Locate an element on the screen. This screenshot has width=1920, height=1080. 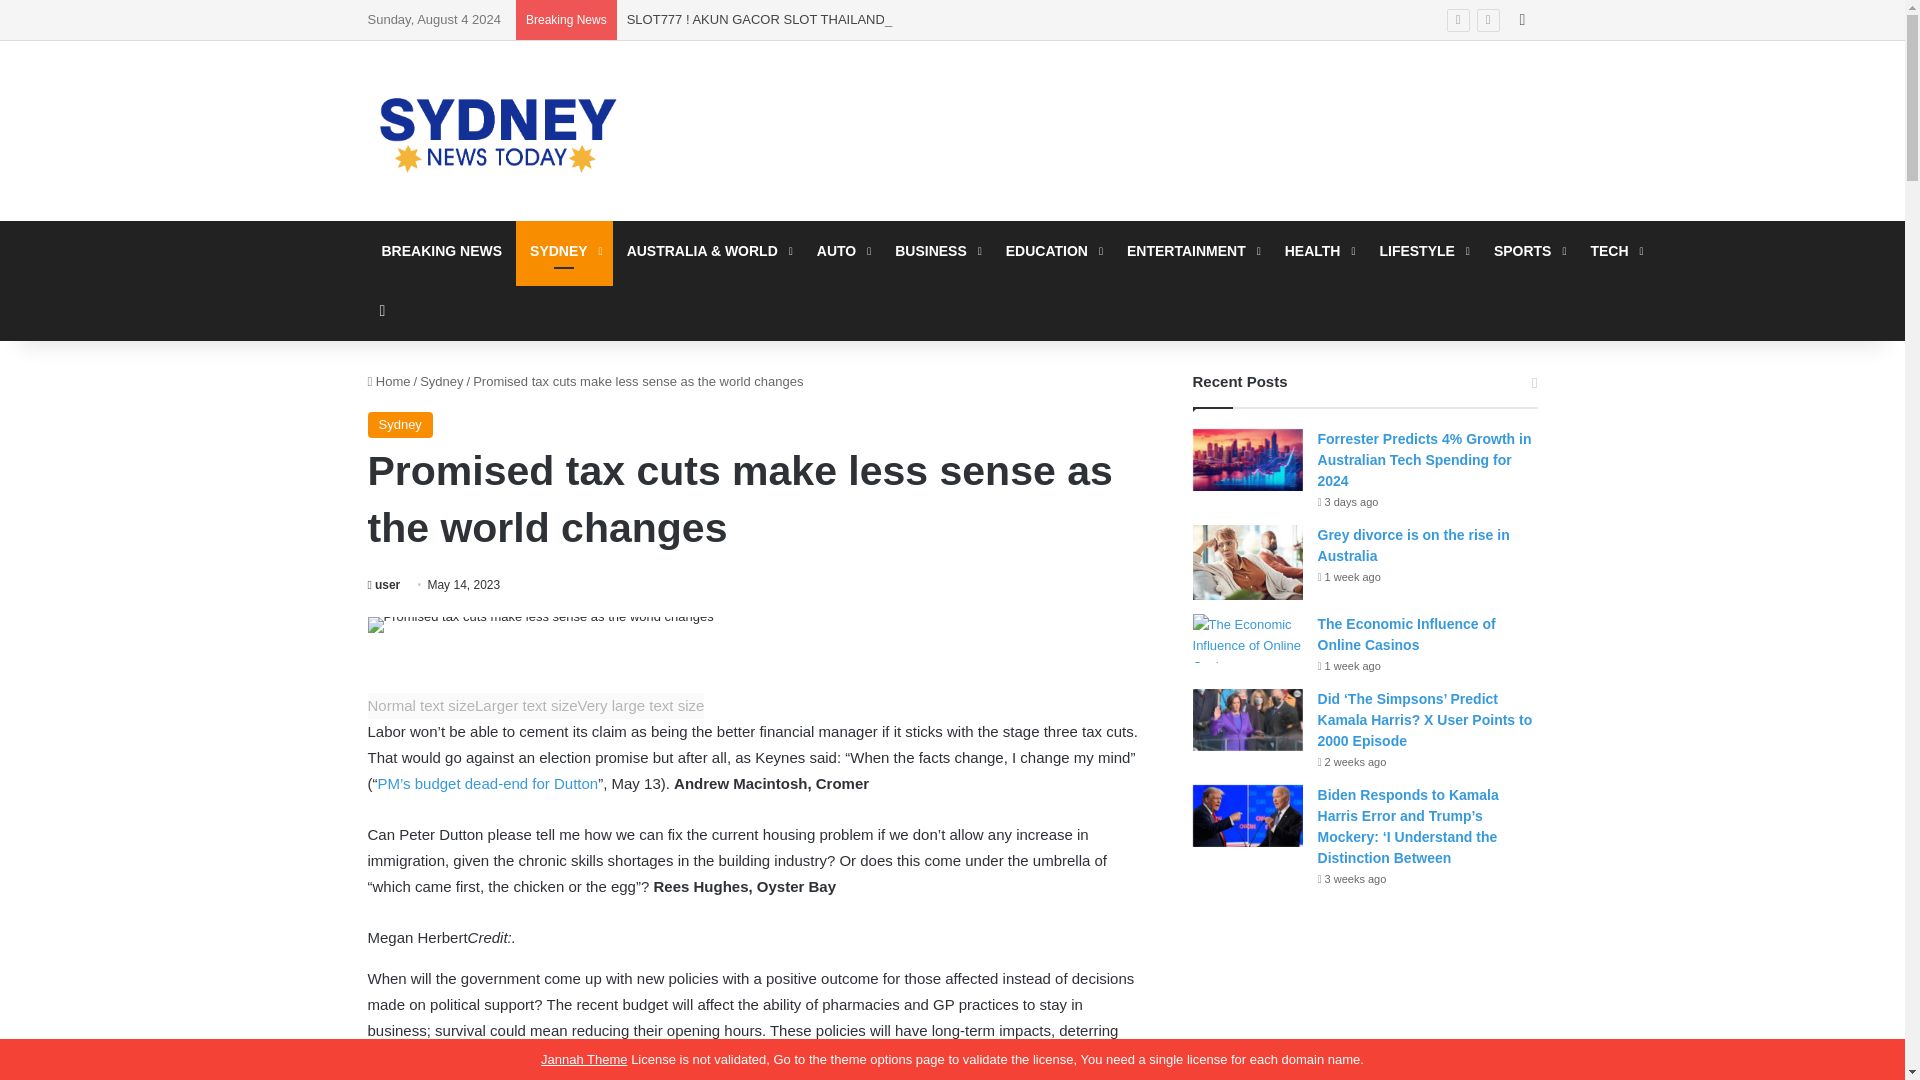
Normal text size is located at coordinates (422, 706).